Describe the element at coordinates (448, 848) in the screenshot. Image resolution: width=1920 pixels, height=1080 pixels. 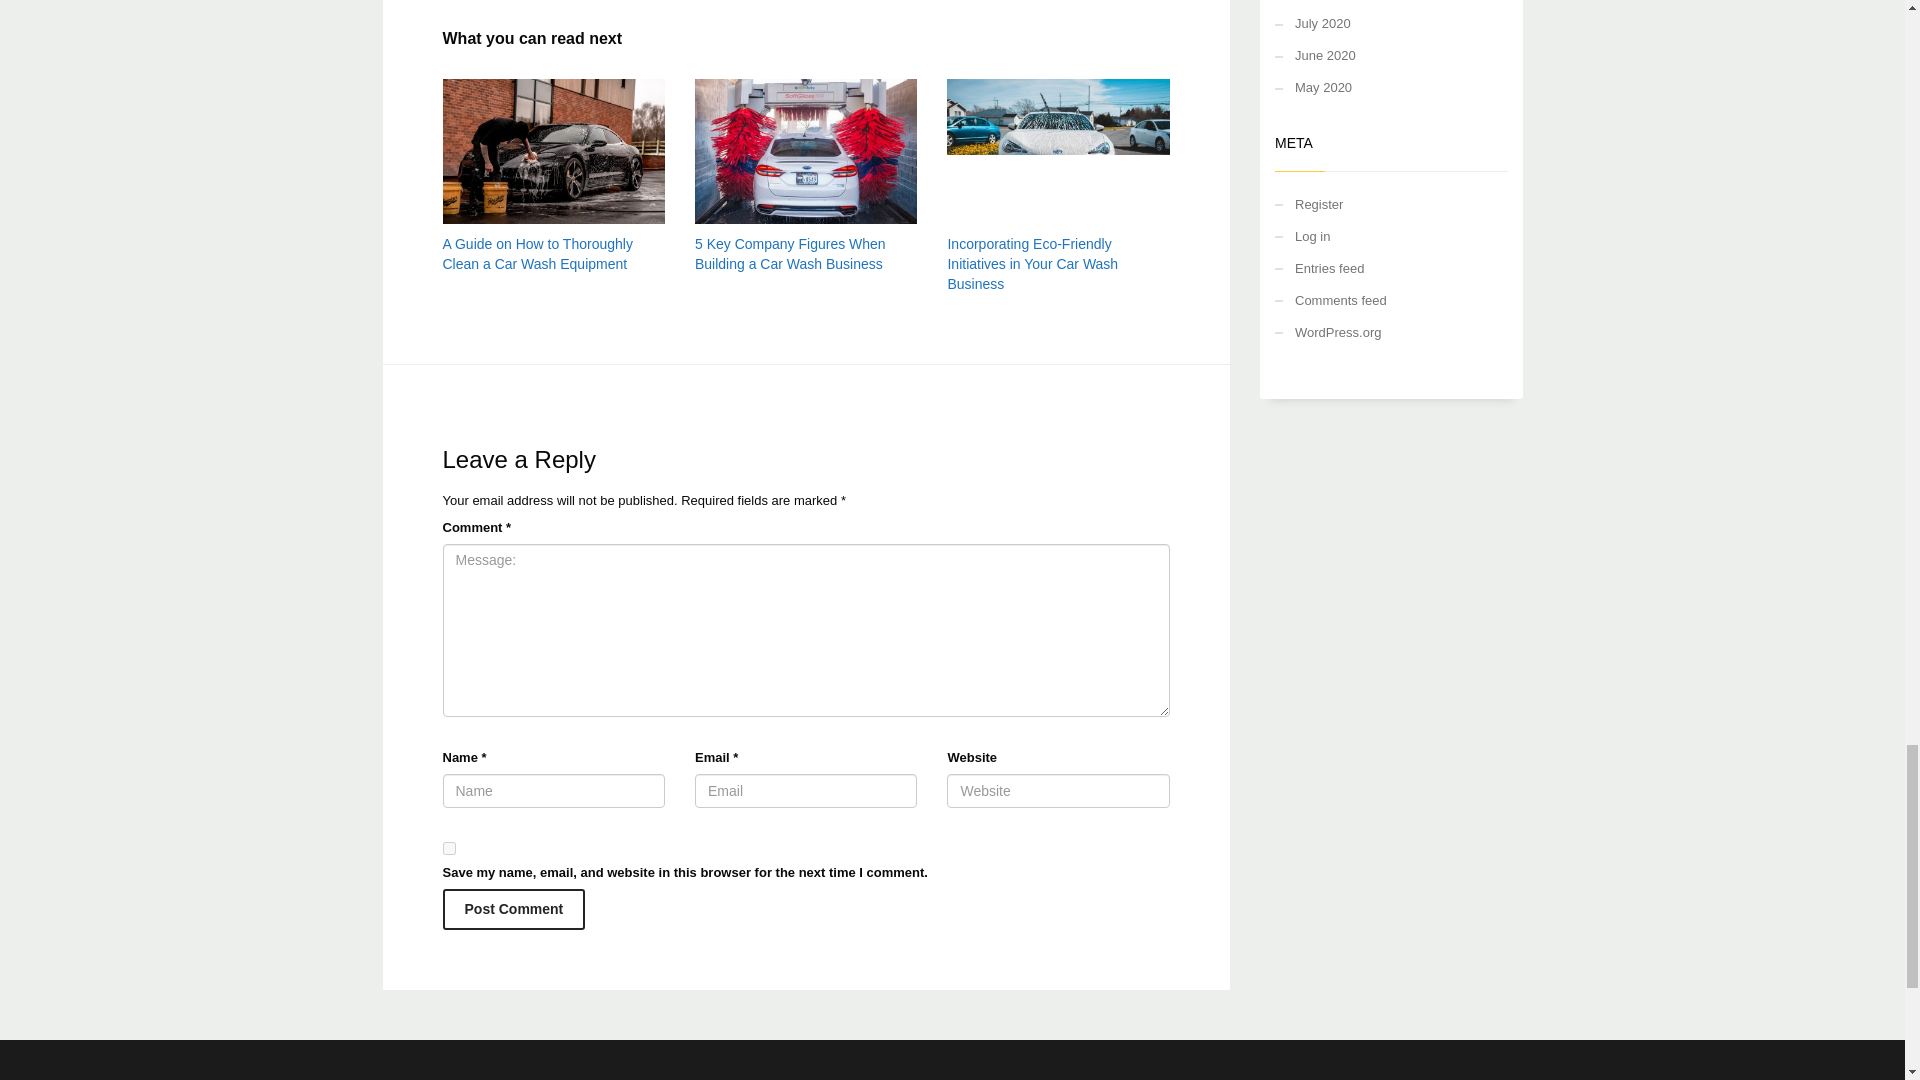
I see `yes` at that location.